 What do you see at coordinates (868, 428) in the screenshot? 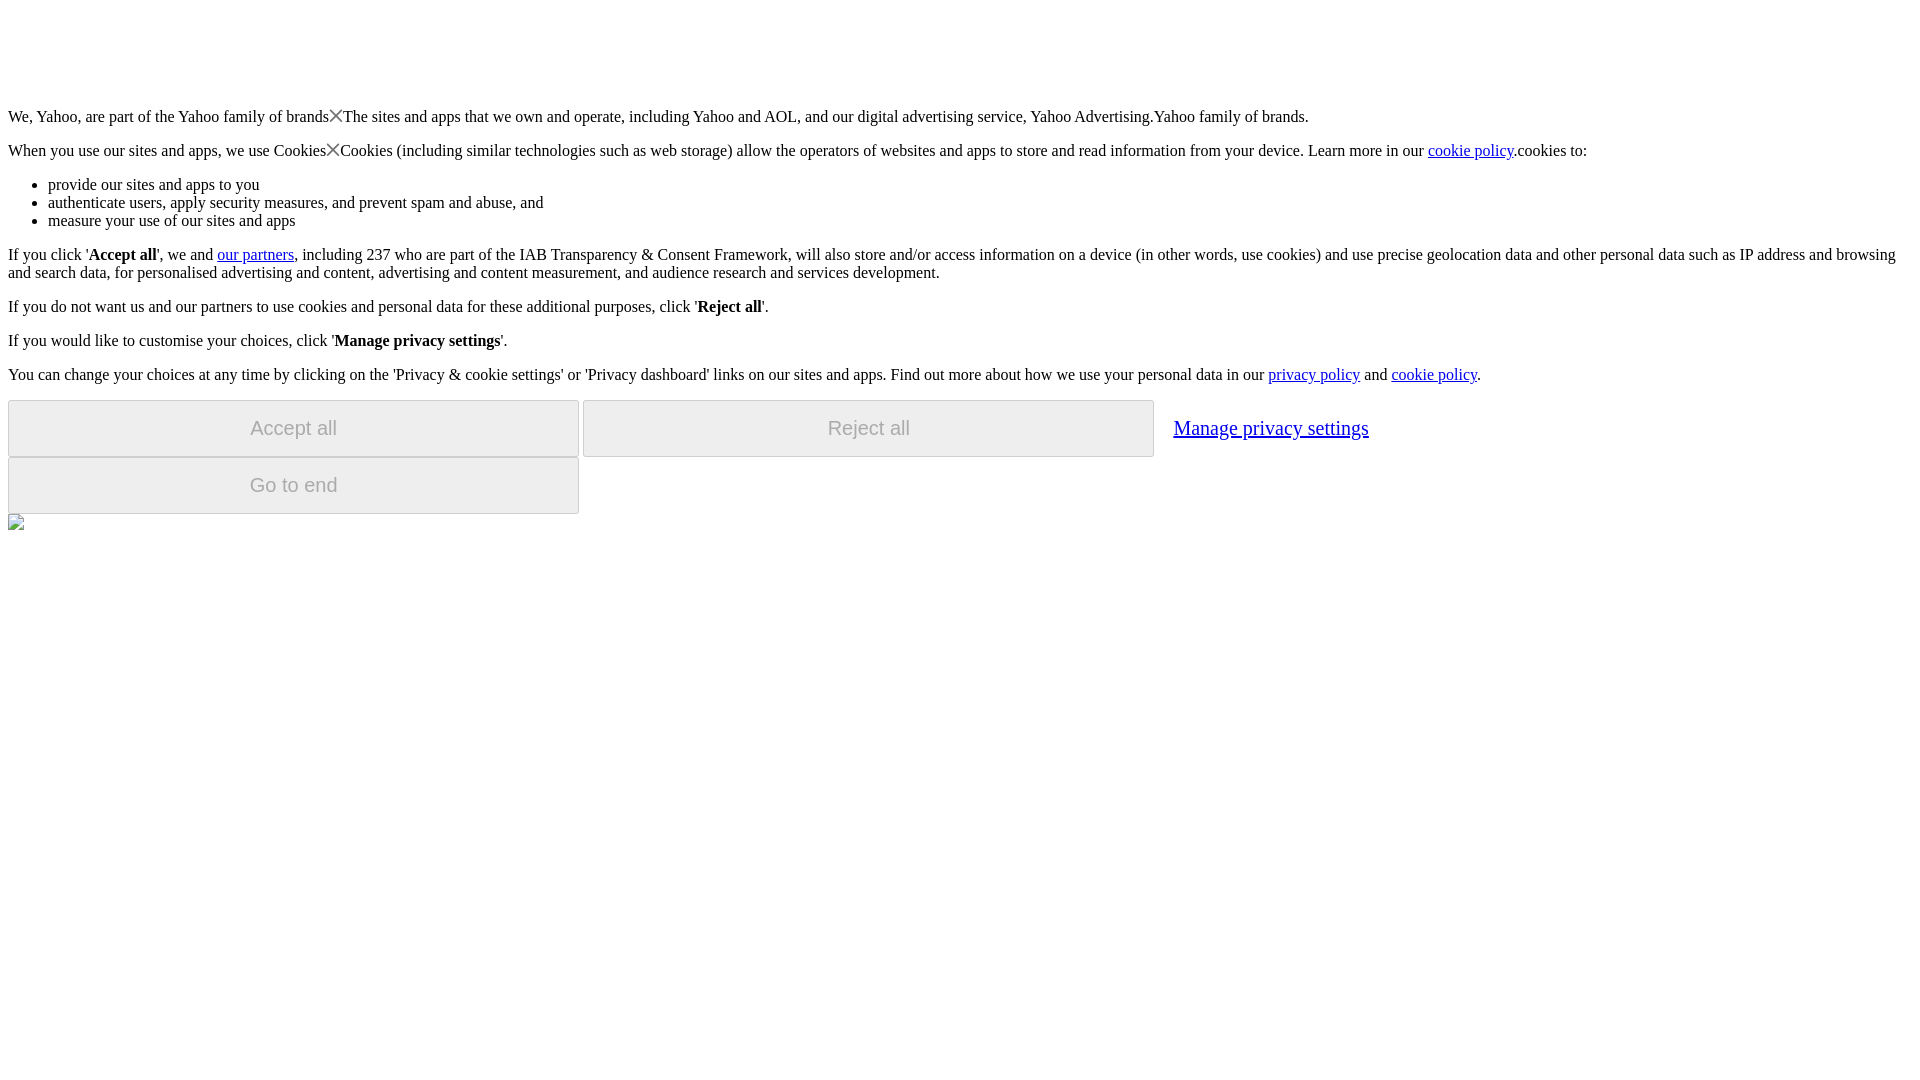
I see `Reject all` at bounding box center [868, 428].